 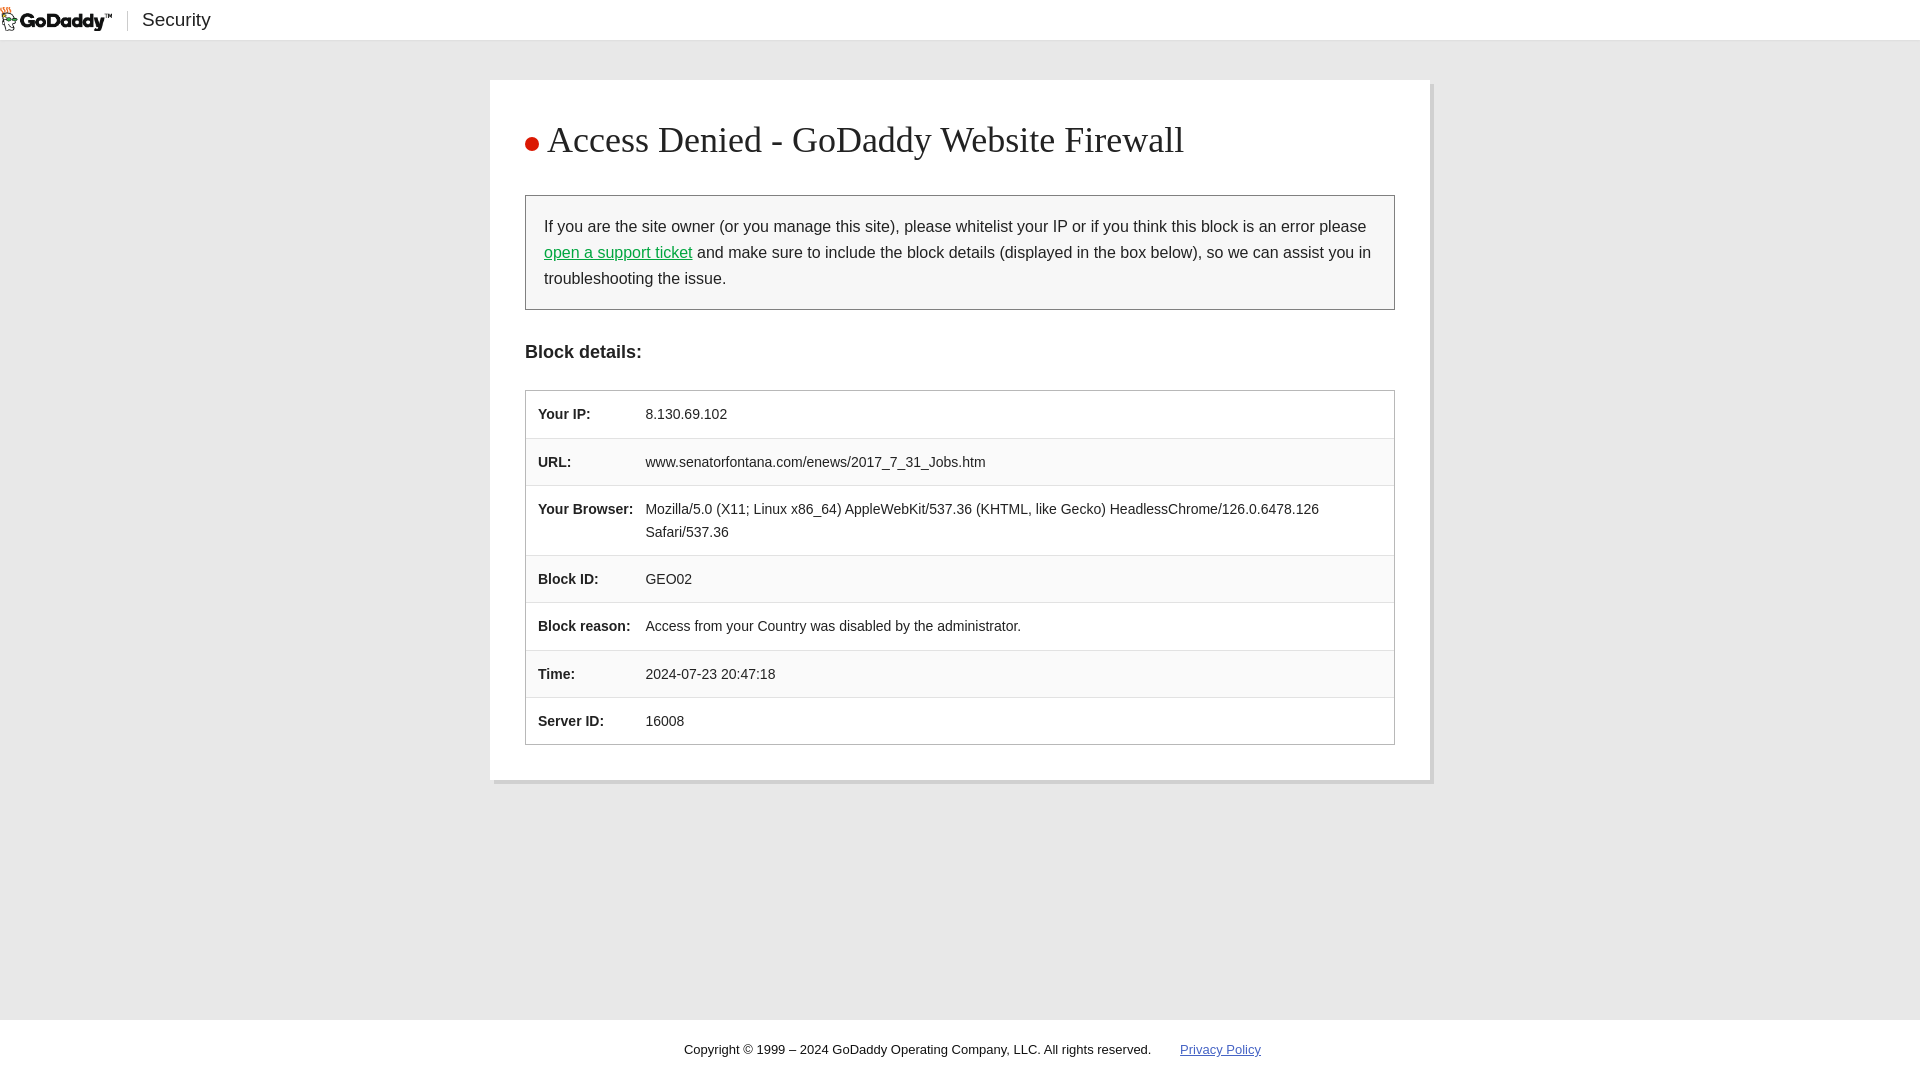 I want to click on Privacy Policy, so click(x=1220, y=1050).